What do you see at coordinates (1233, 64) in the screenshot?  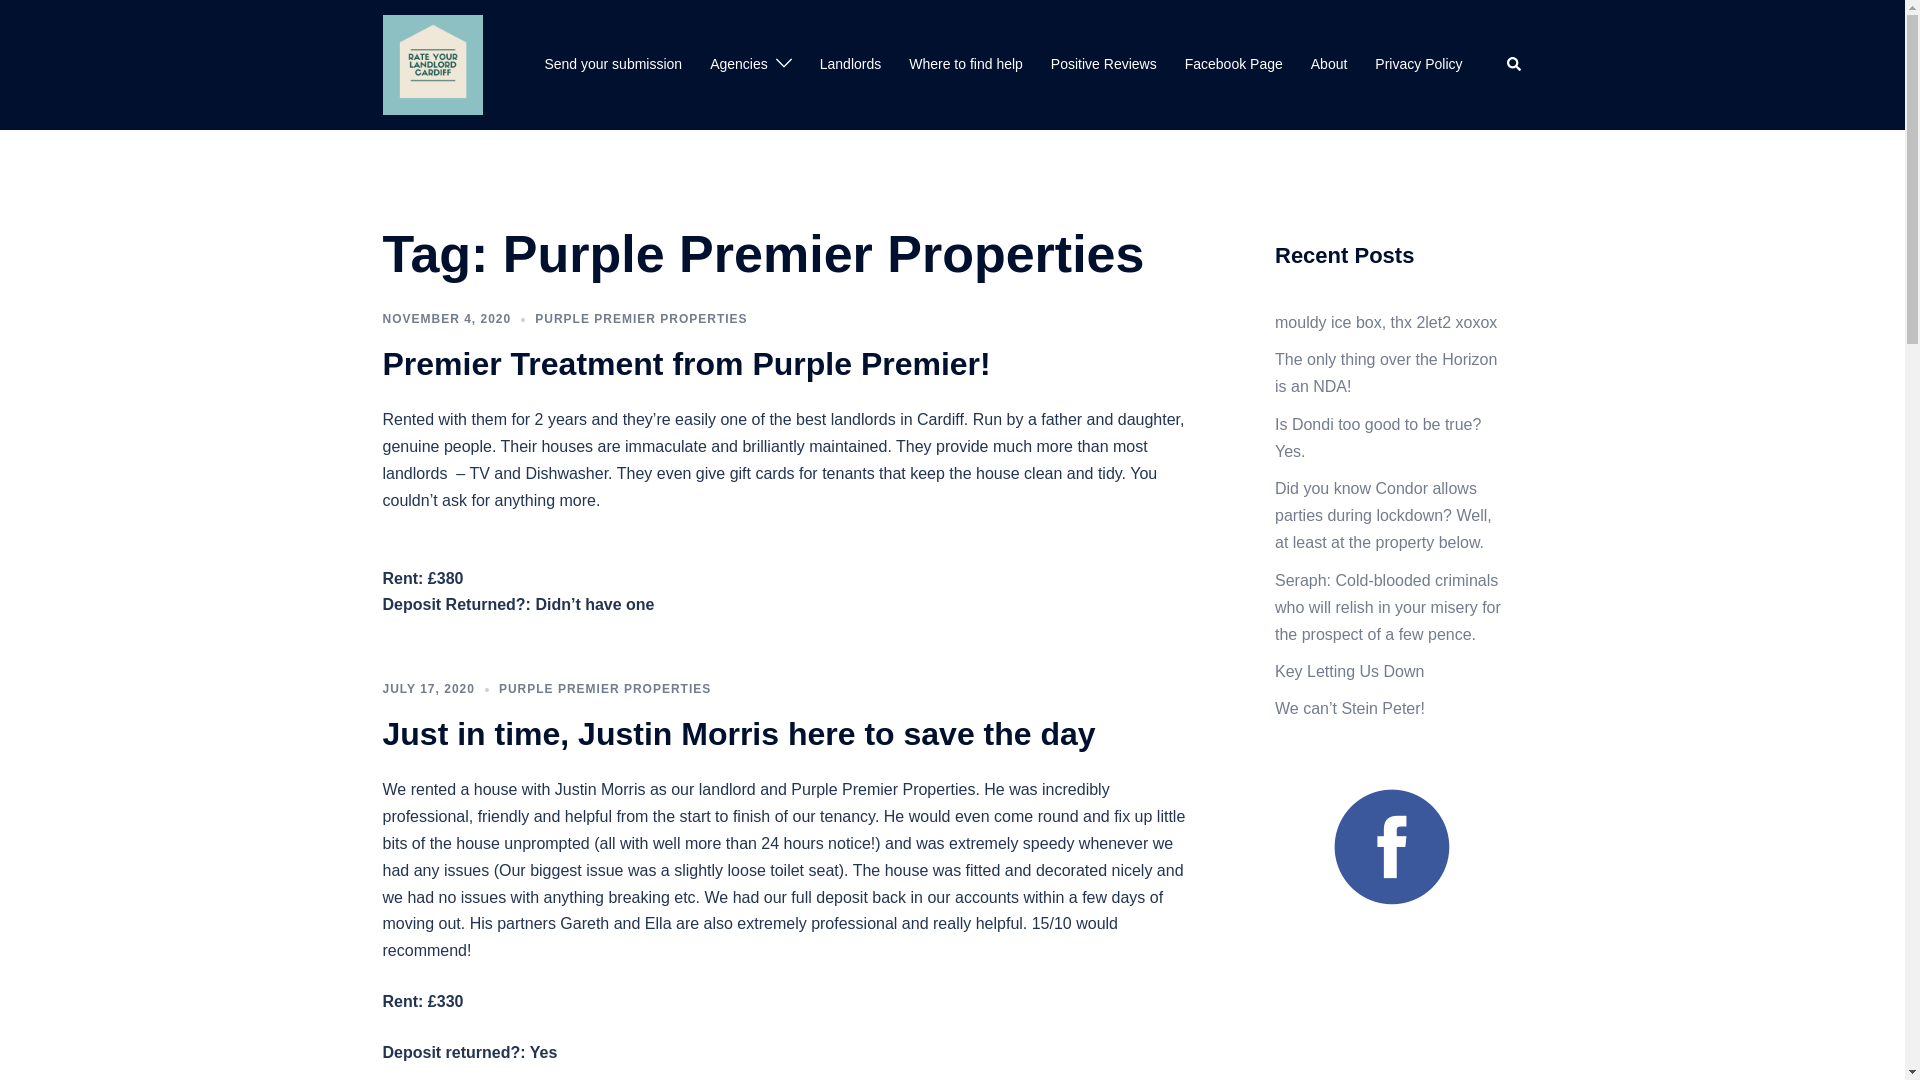 I see `Facebook Page` at bounding box center [1233, 64].